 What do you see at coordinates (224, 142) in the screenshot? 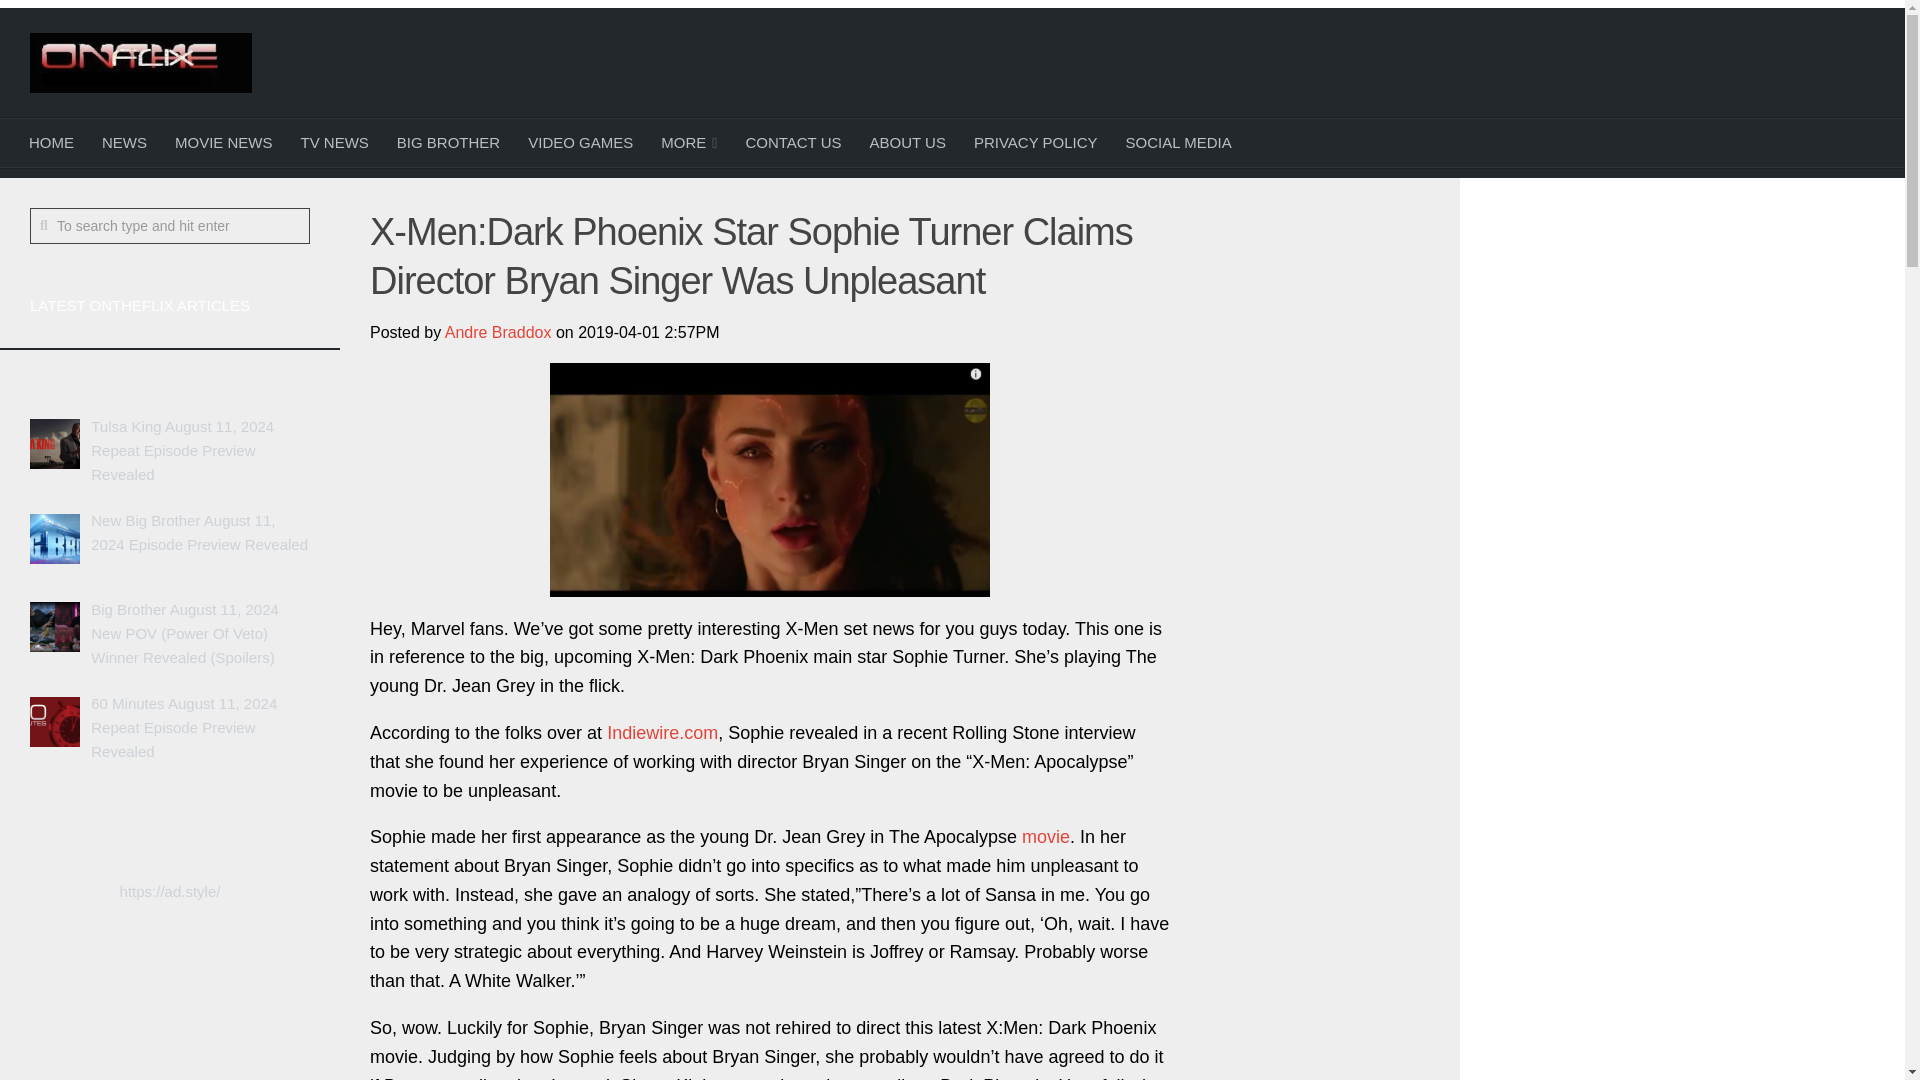
I see `MOVIE NEWS` at bounding box center [224, 142].